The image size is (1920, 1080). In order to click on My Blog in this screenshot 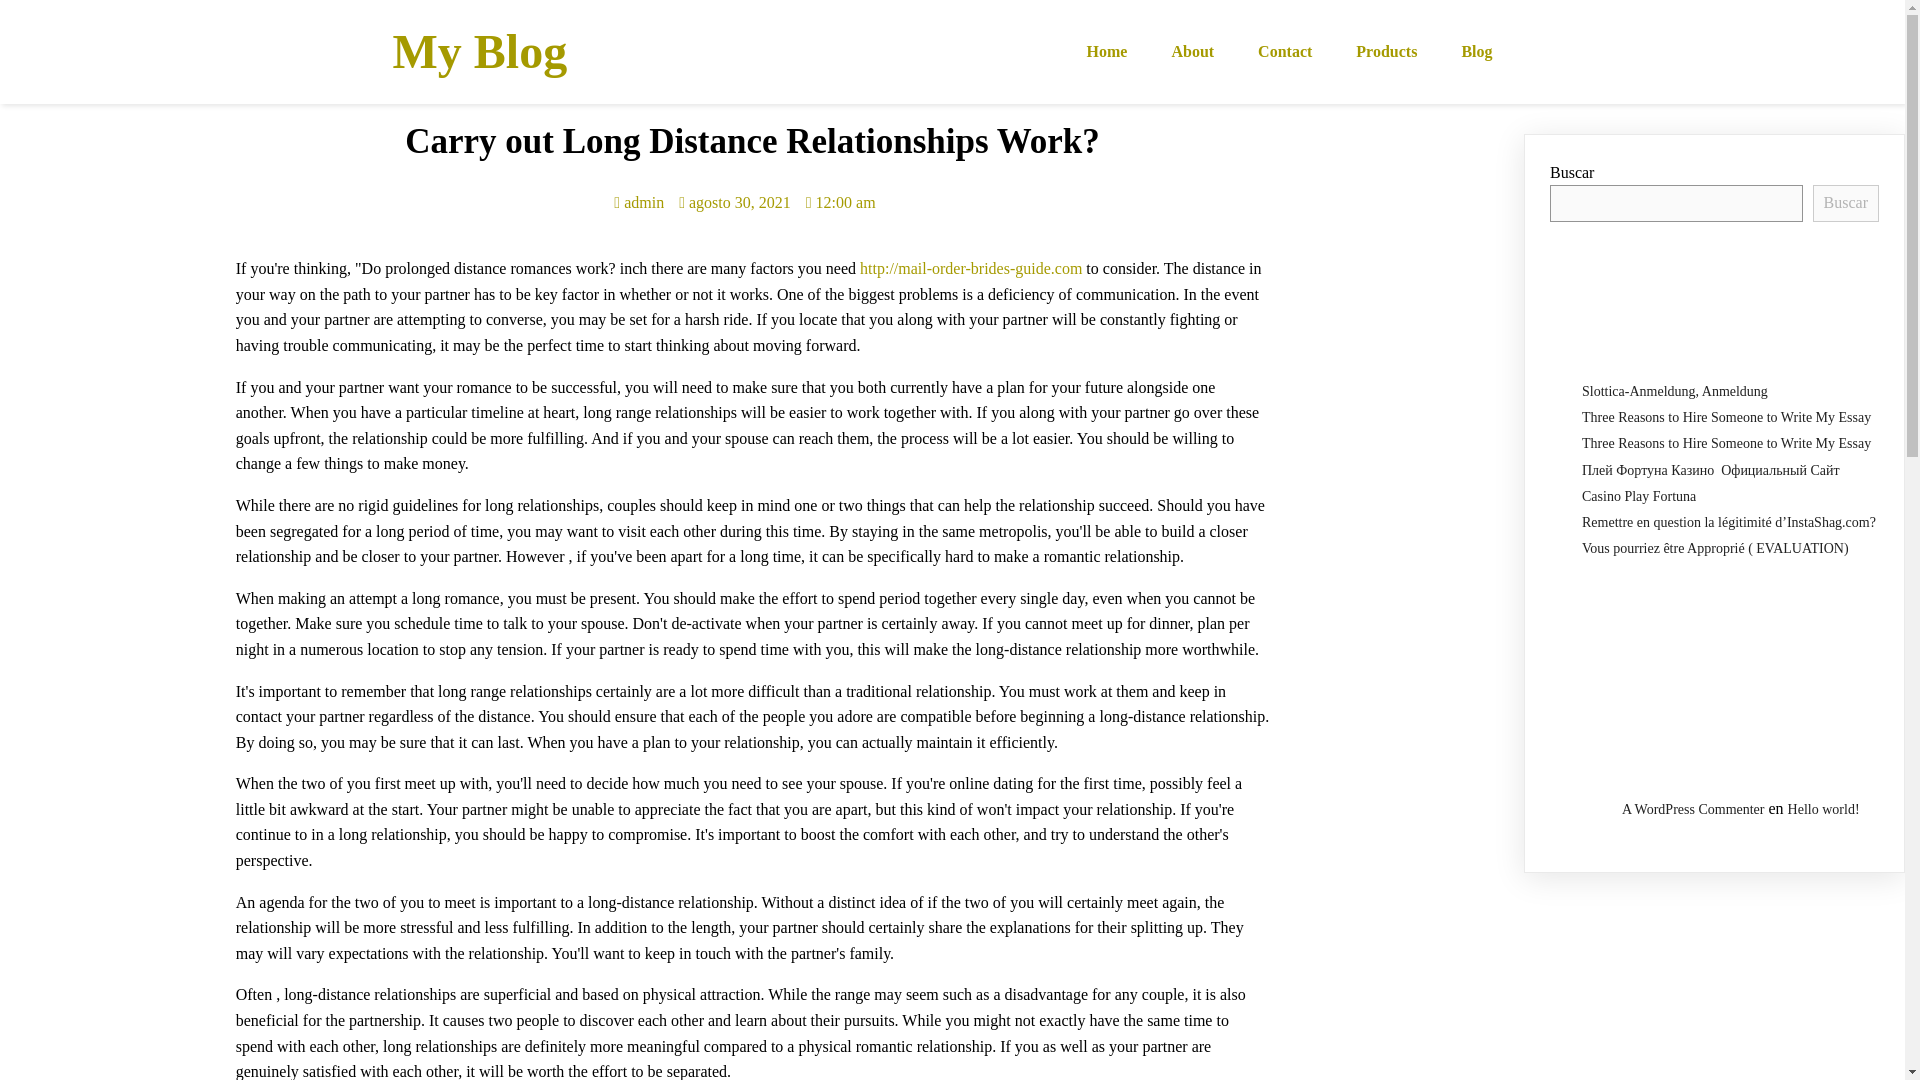, I will do `click(542, 52)`.